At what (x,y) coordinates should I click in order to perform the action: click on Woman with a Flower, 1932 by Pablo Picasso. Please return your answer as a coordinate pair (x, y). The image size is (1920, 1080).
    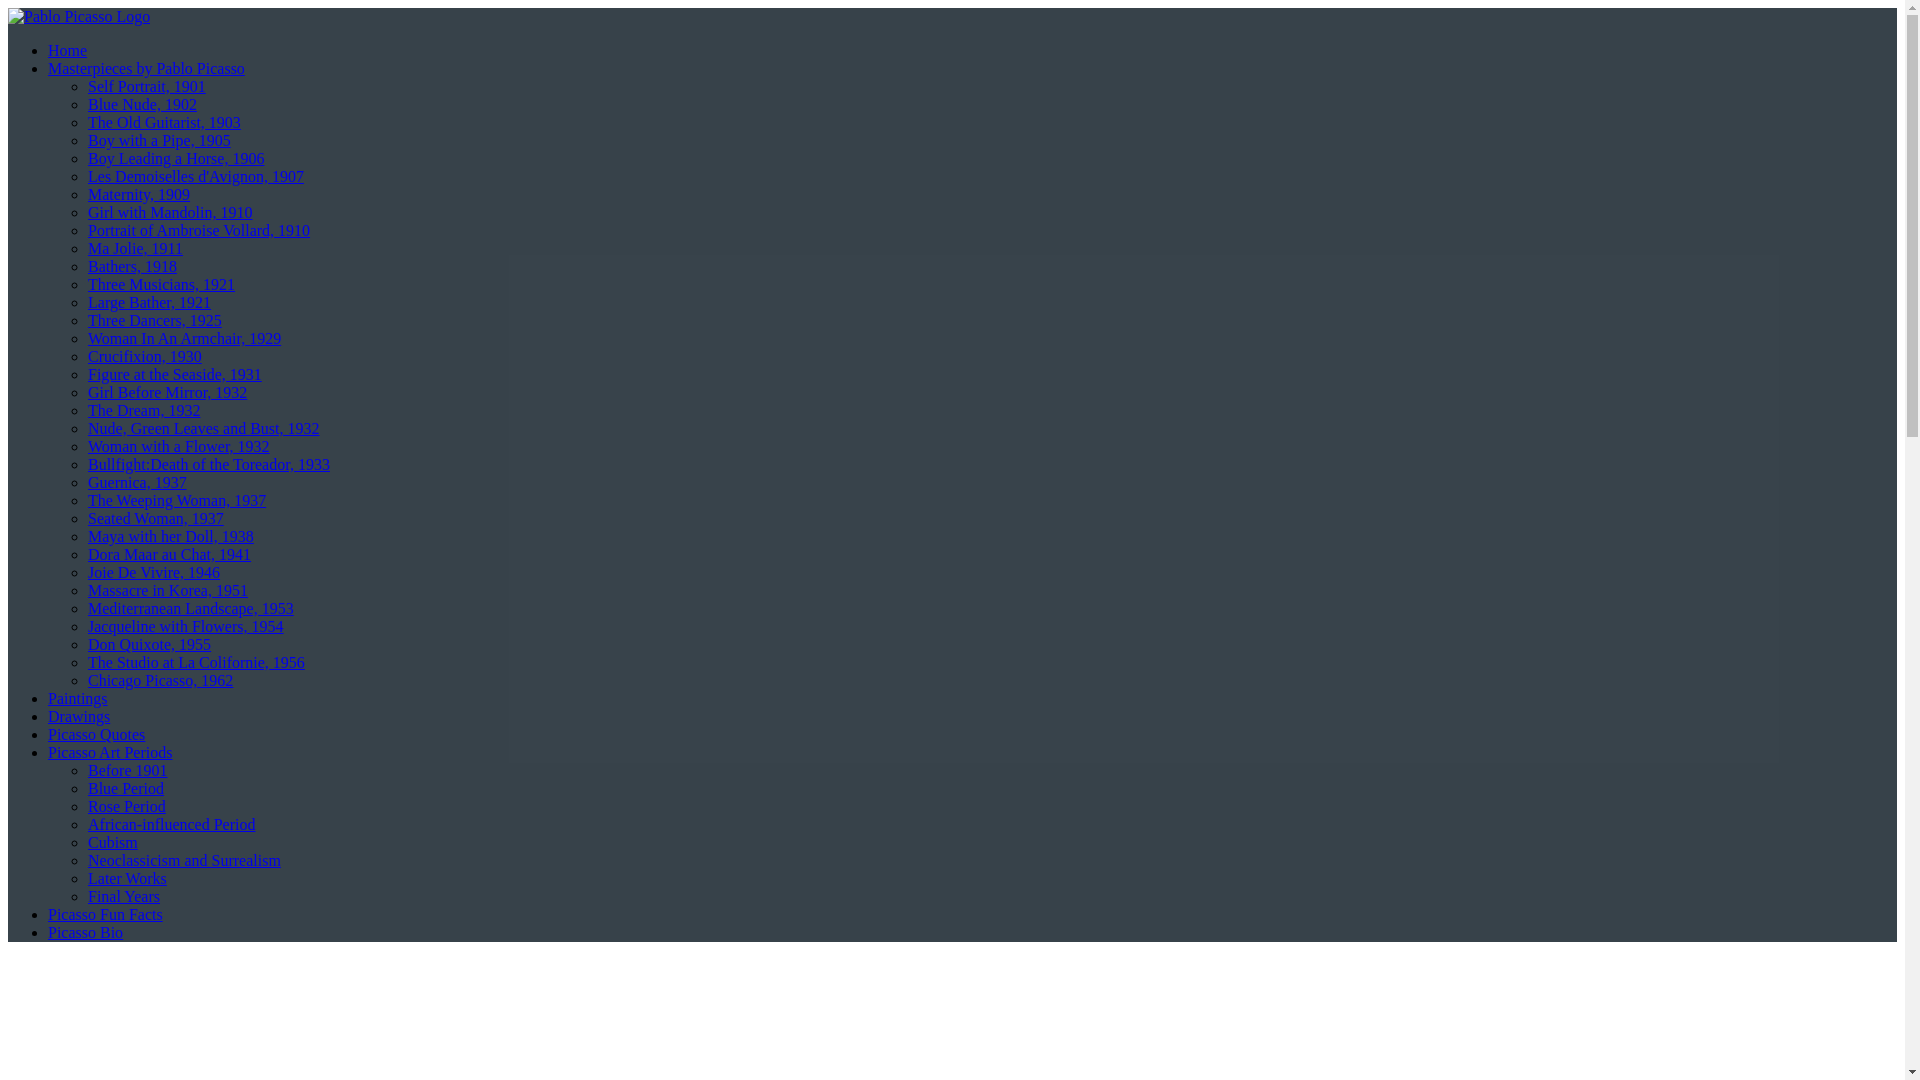
    Looking at the image, I should click on (179, 446).